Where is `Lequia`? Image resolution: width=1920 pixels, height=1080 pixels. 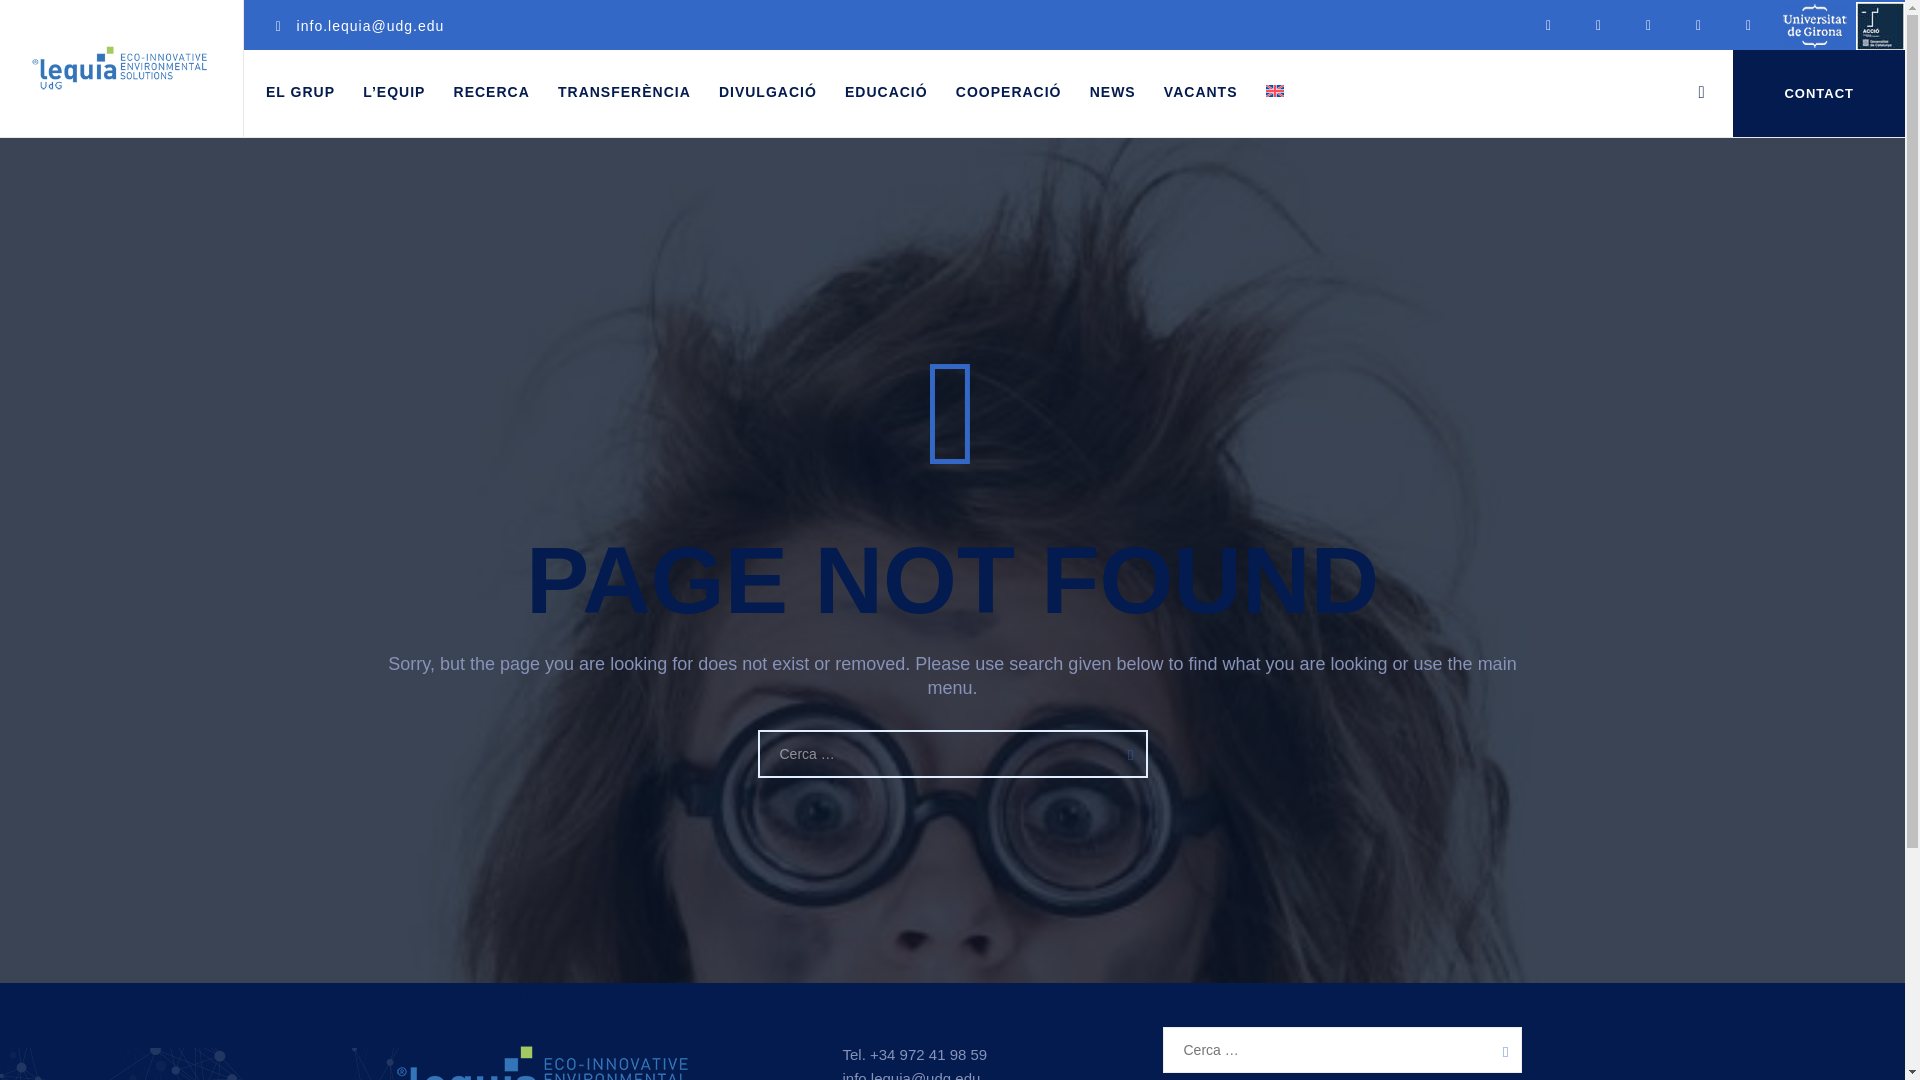
Lequia is located at coordinates (120, 68).